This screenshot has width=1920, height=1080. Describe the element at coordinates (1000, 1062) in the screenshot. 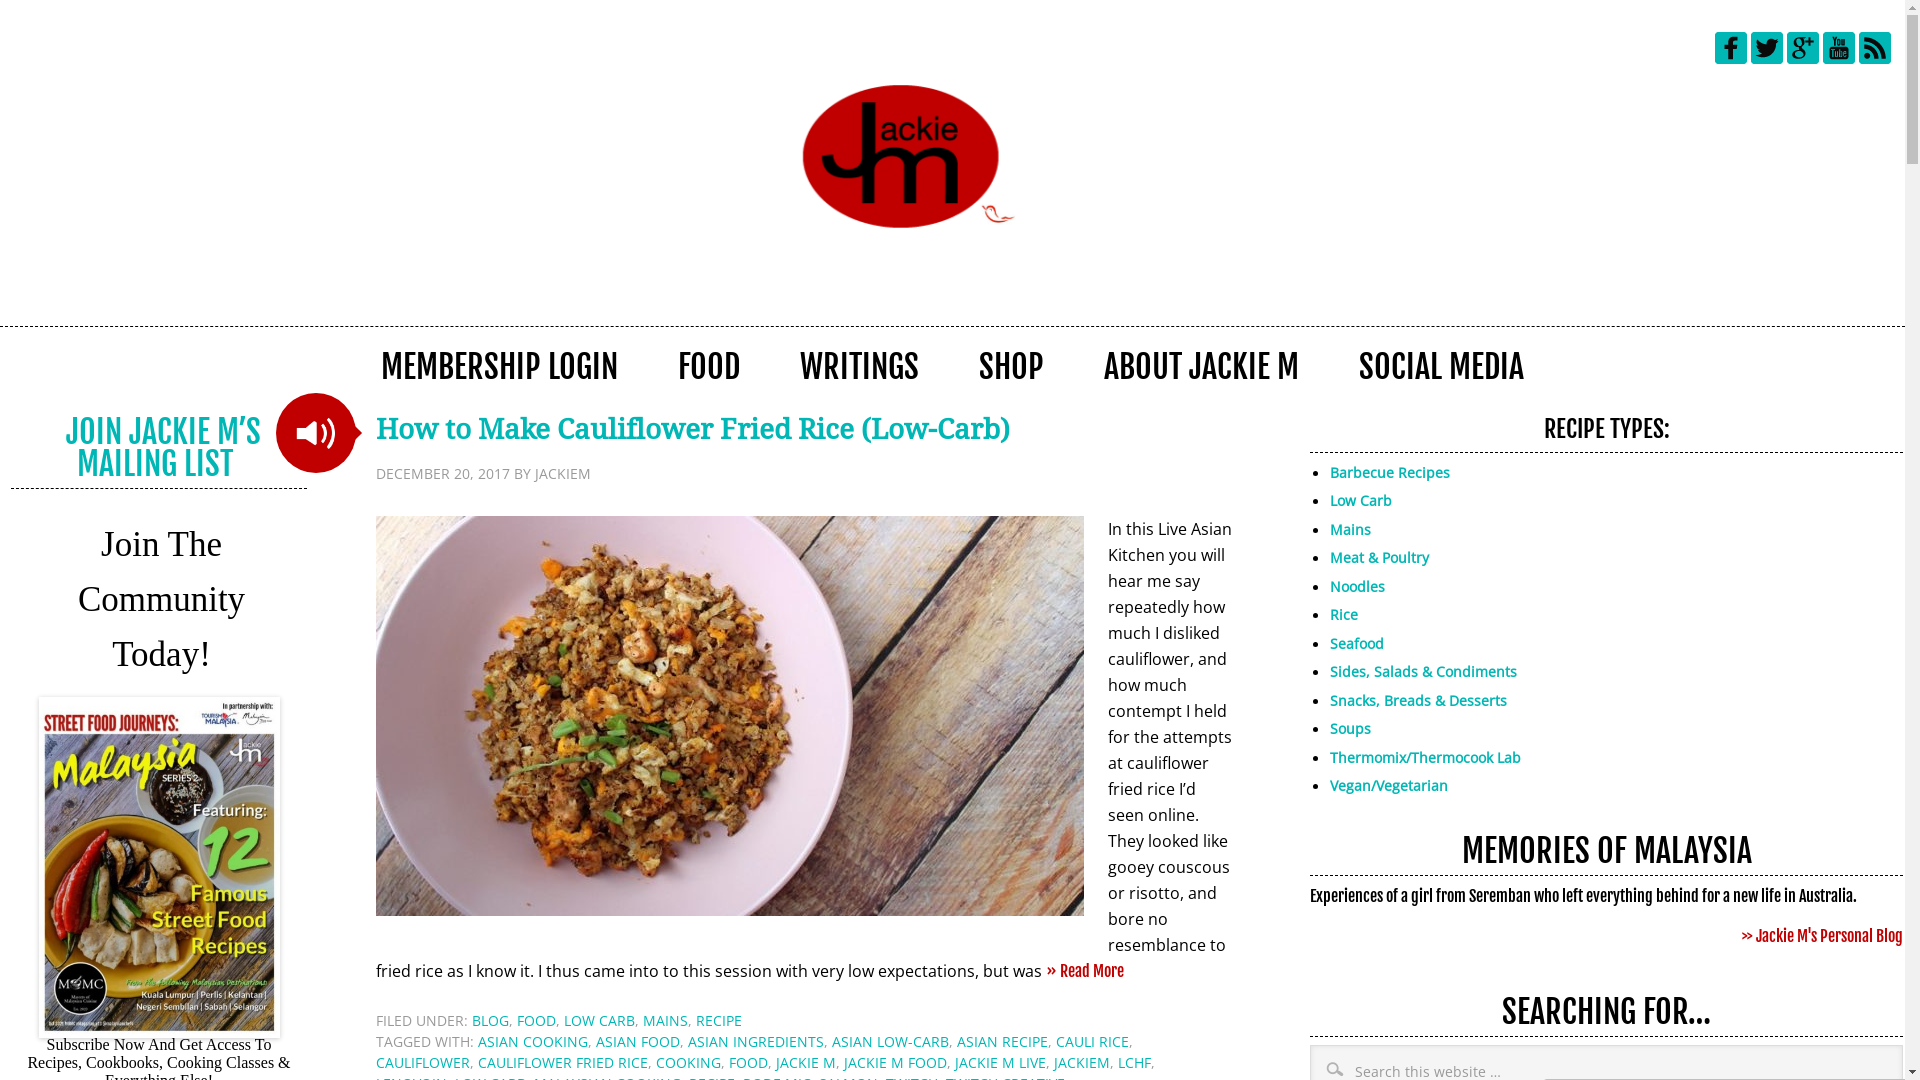

I see `JACKIE M LIVE` at that location.